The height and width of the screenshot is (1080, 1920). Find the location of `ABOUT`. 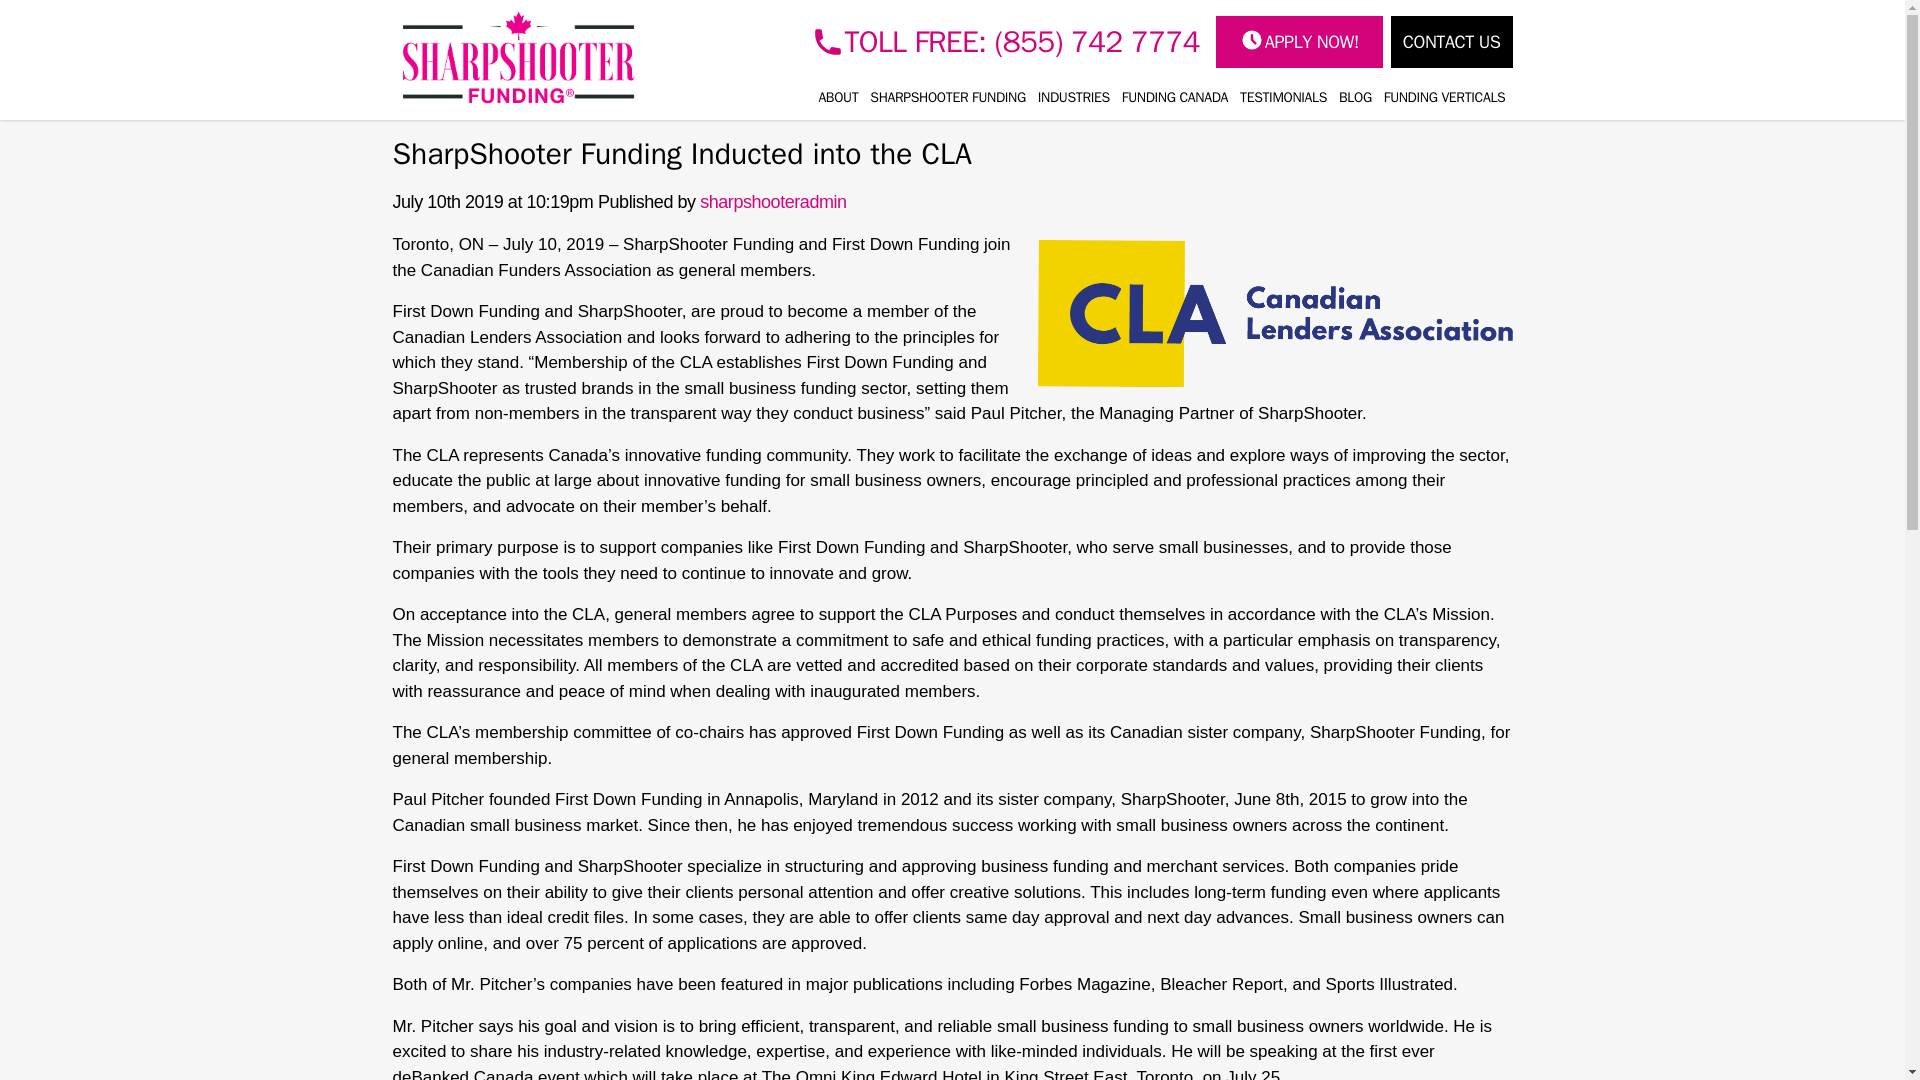

ABOUT is located at coordinates (838, 97).